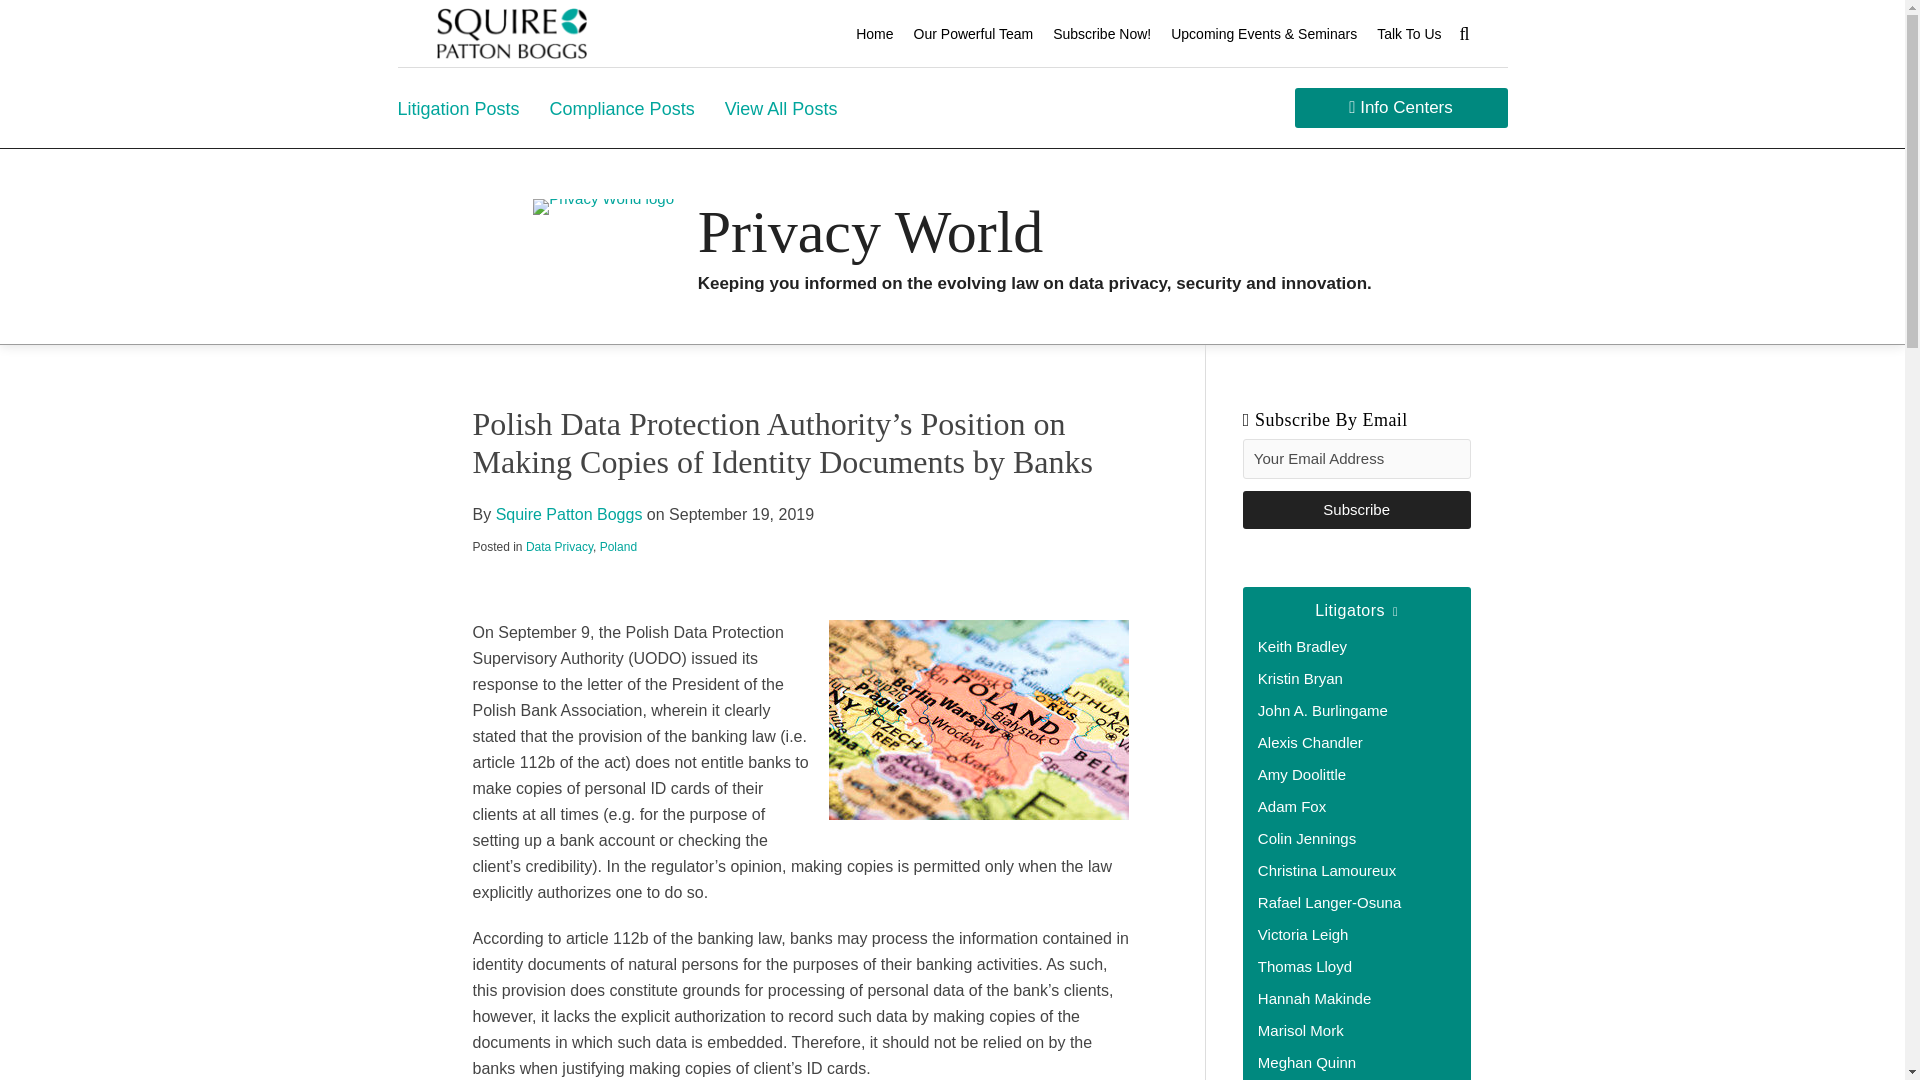  What do you see at coordinates (1356, 510) in the screenshot?
I see `Subscribe` at bounding box center [1356, 510].